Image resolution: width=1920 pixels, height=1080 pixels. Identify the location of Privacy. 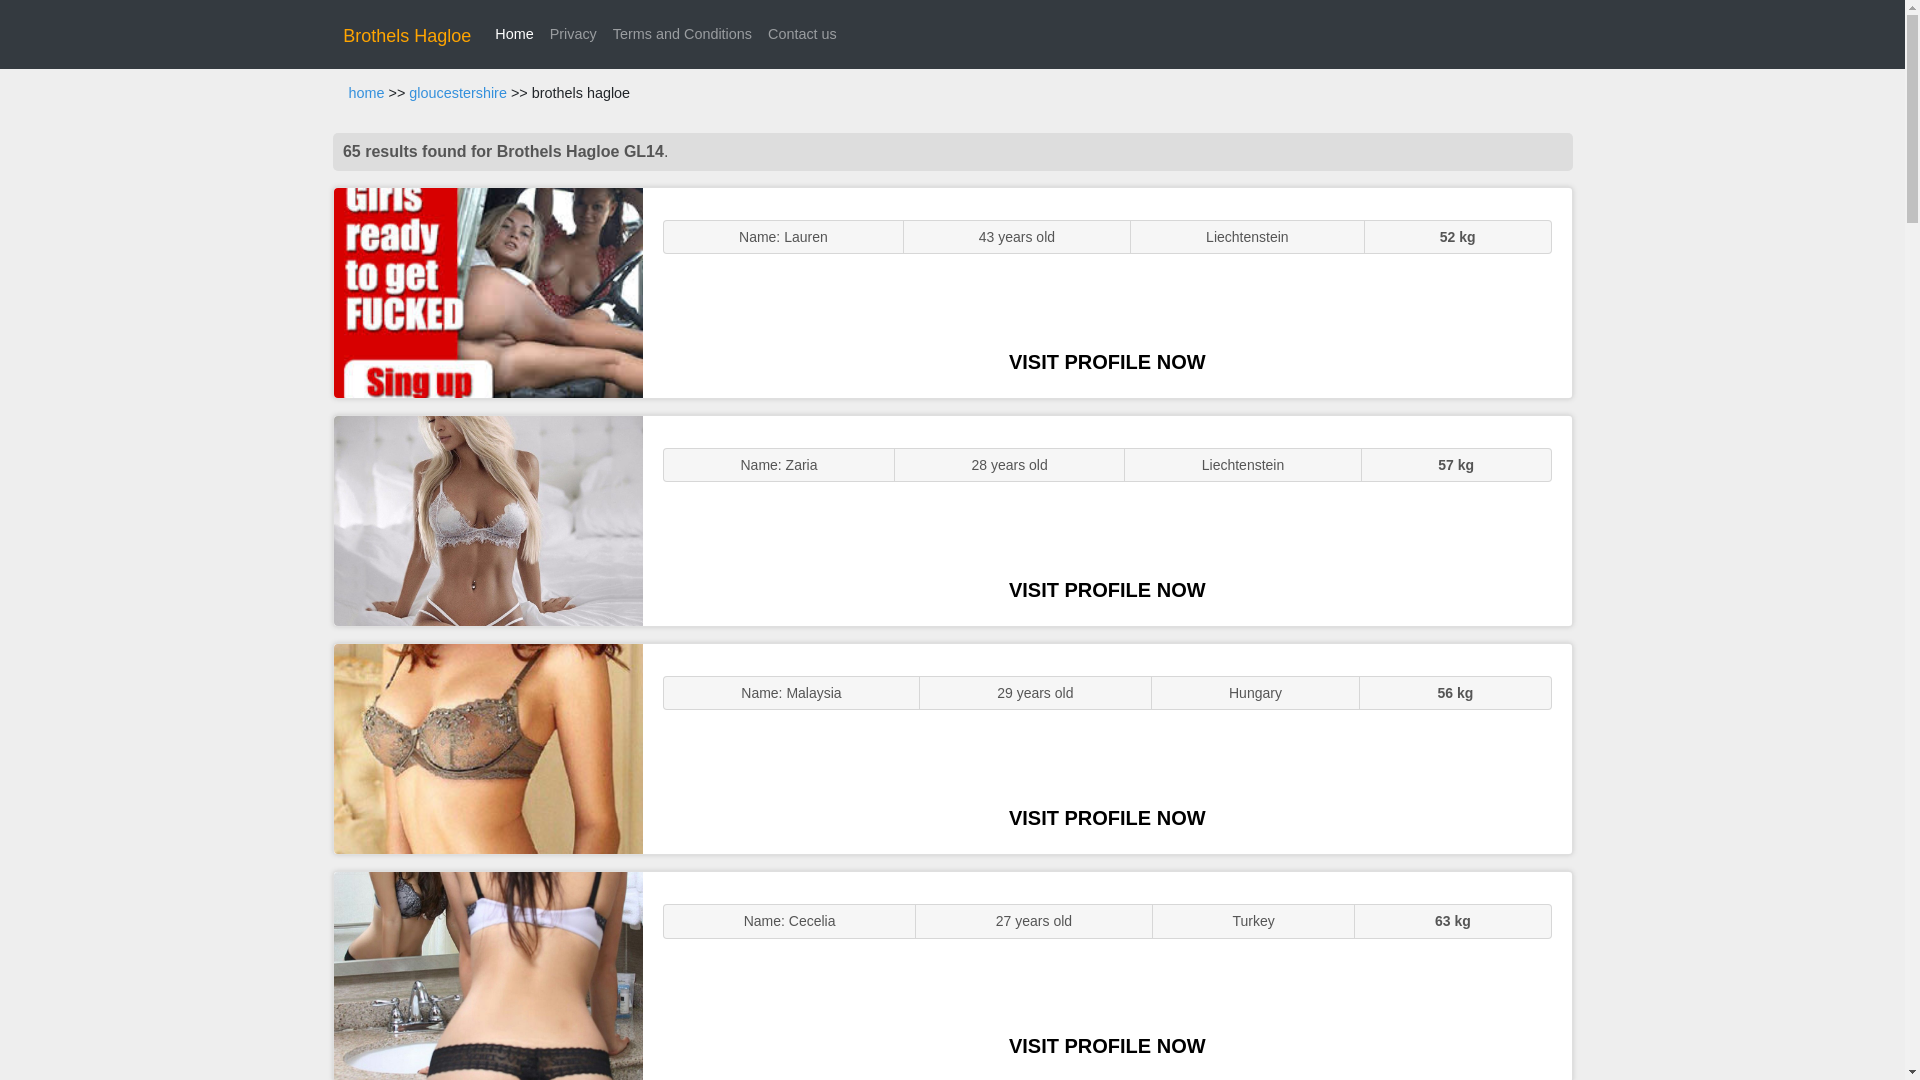
(572, 34).